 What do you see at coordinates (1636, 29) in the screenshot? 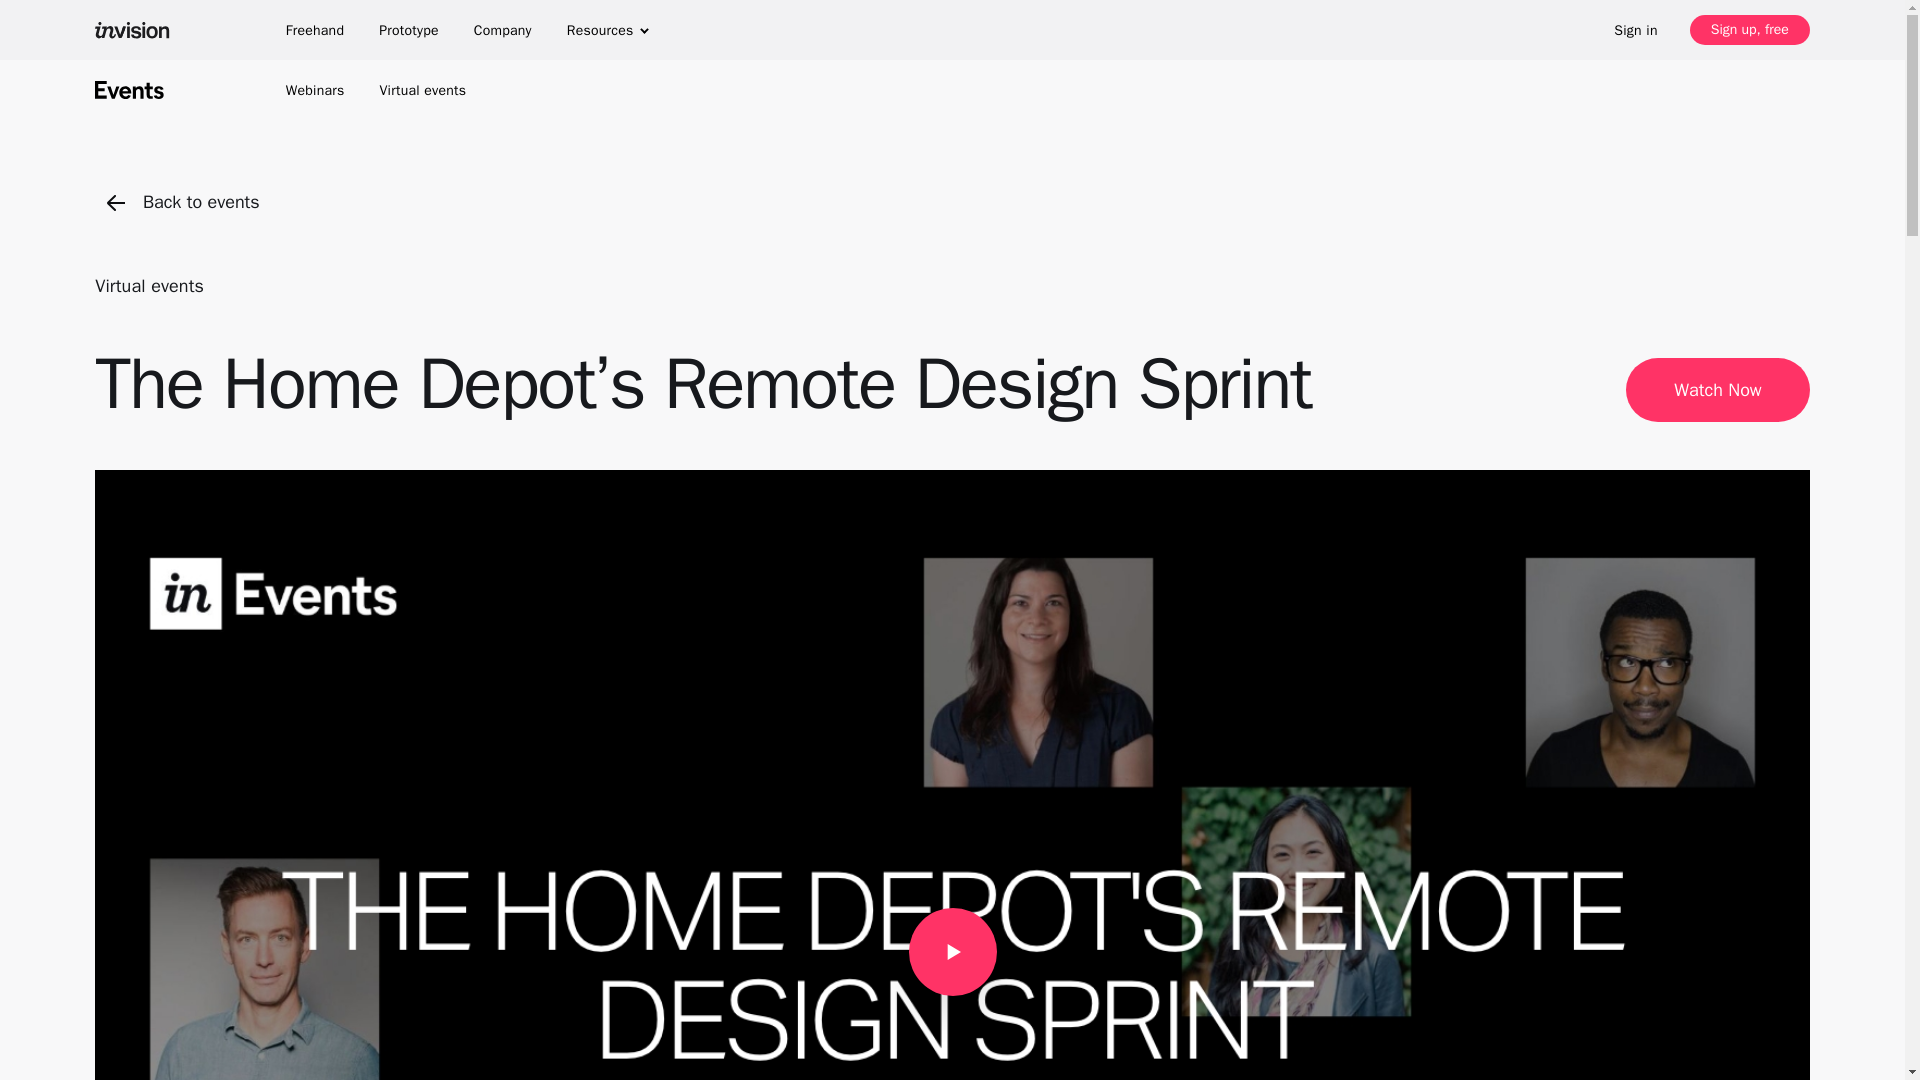
I see `Sign in` at bounding box center [1636, 29].